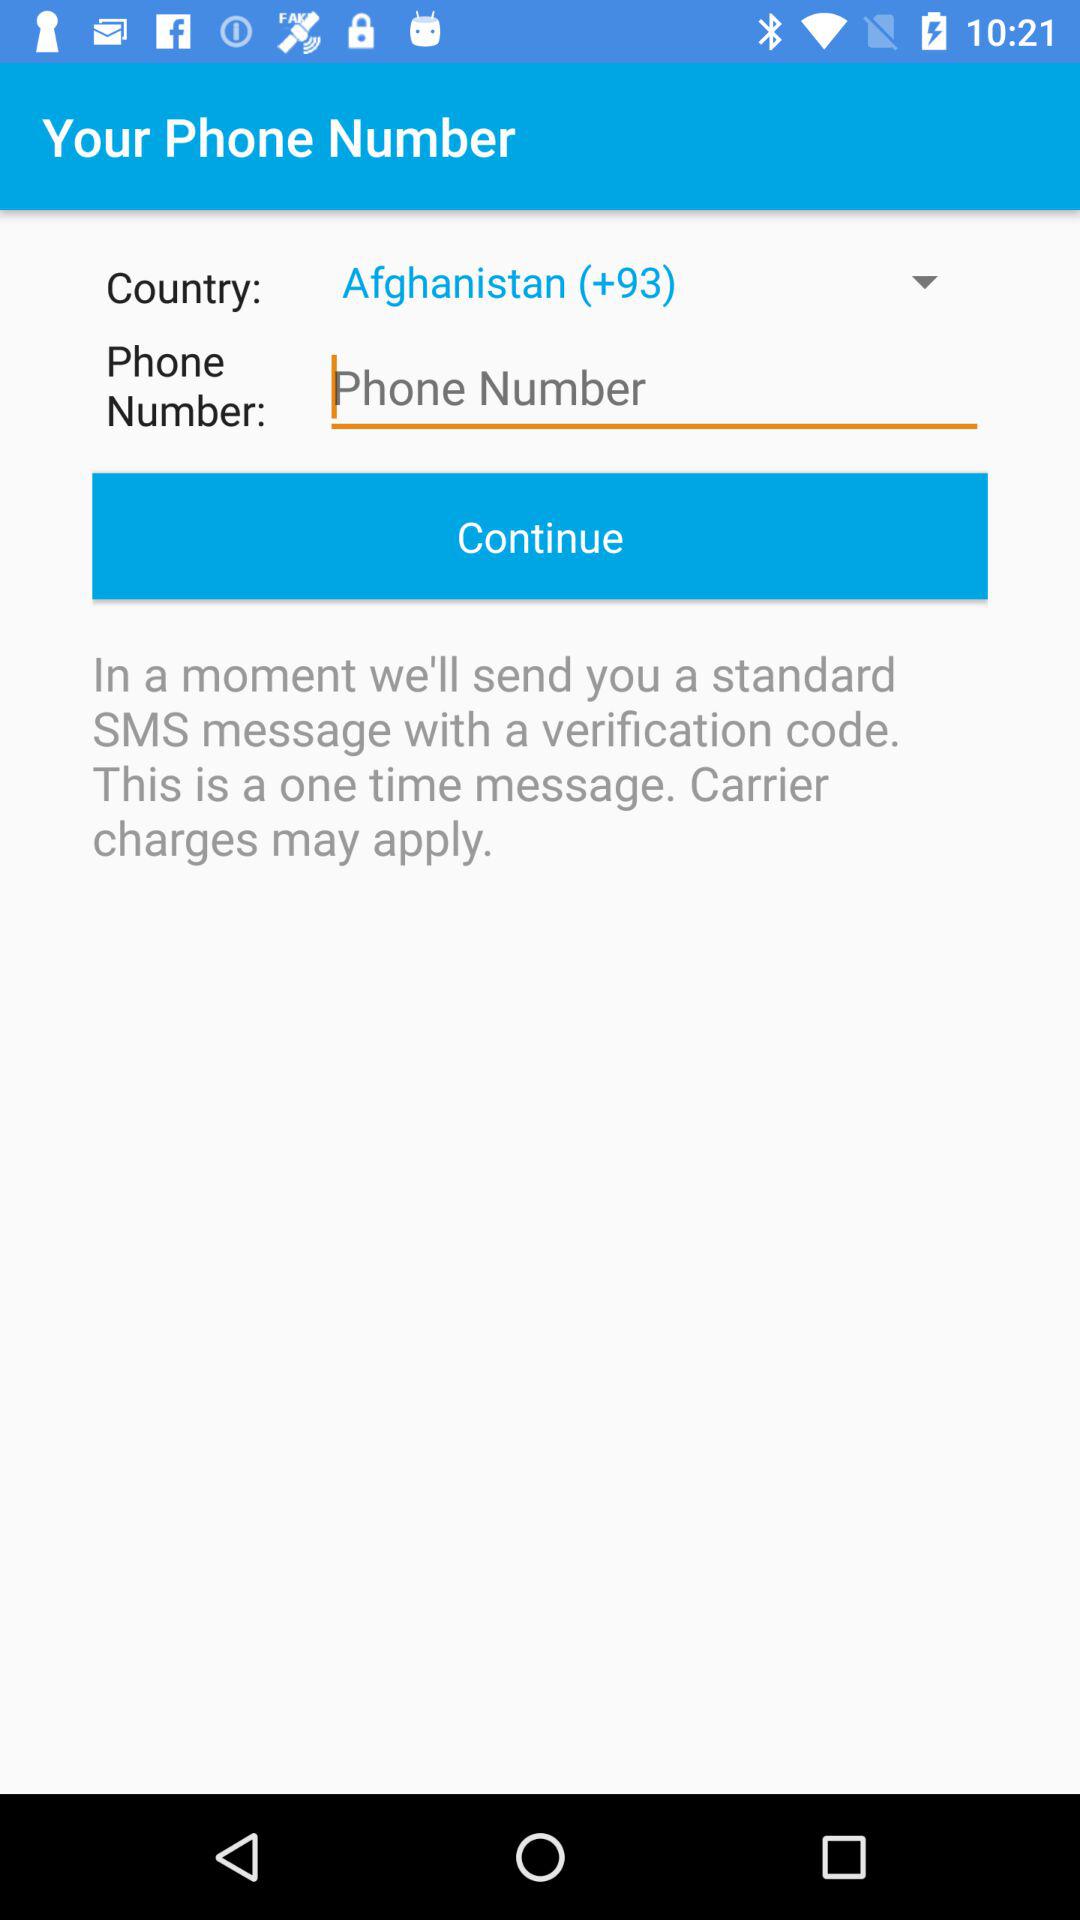 The width and height of the screenshot is (1080, 1920). I want to click on add phone number, so click(654, 388).